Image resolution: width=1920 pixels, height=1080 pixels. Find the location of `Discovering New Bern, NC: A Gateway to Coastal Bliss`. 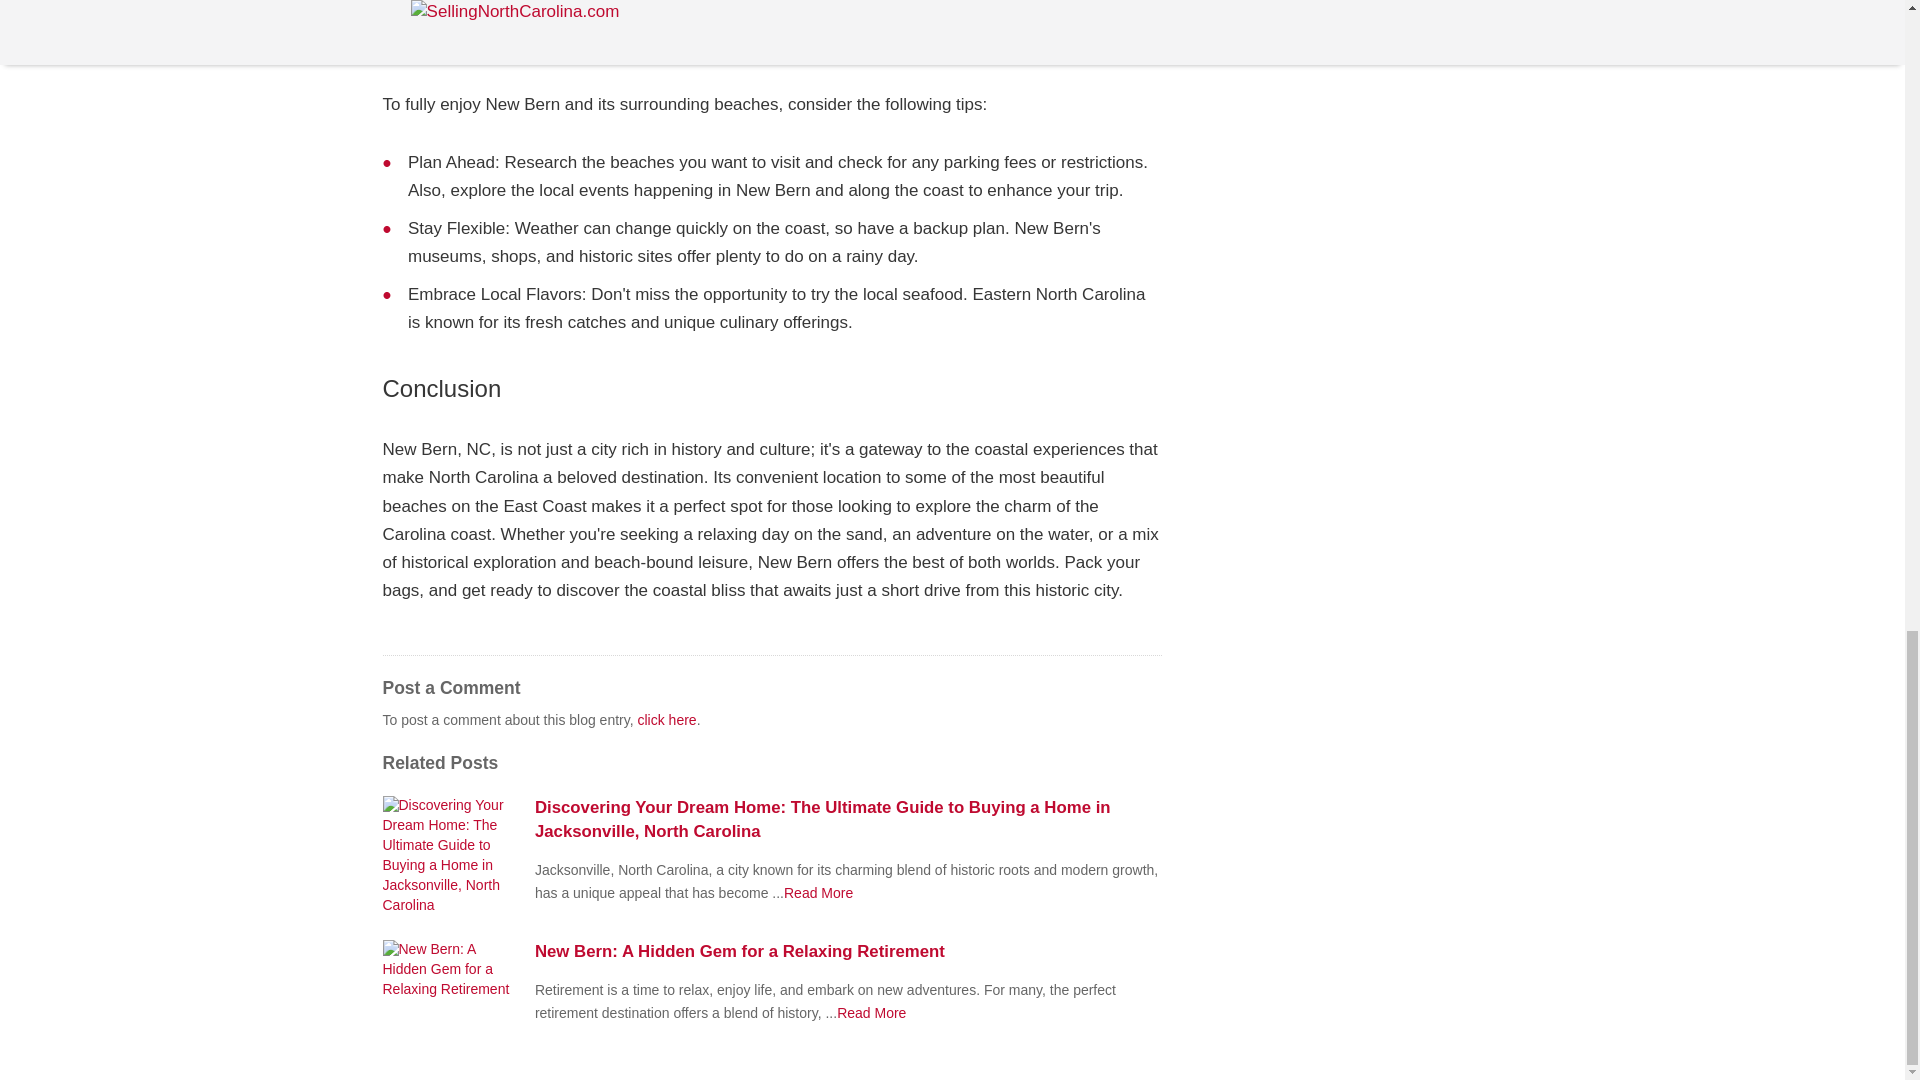

Discovering New Bern, NC: A Gateway to Coastal Bliss is located at coordinates (872, 1012).